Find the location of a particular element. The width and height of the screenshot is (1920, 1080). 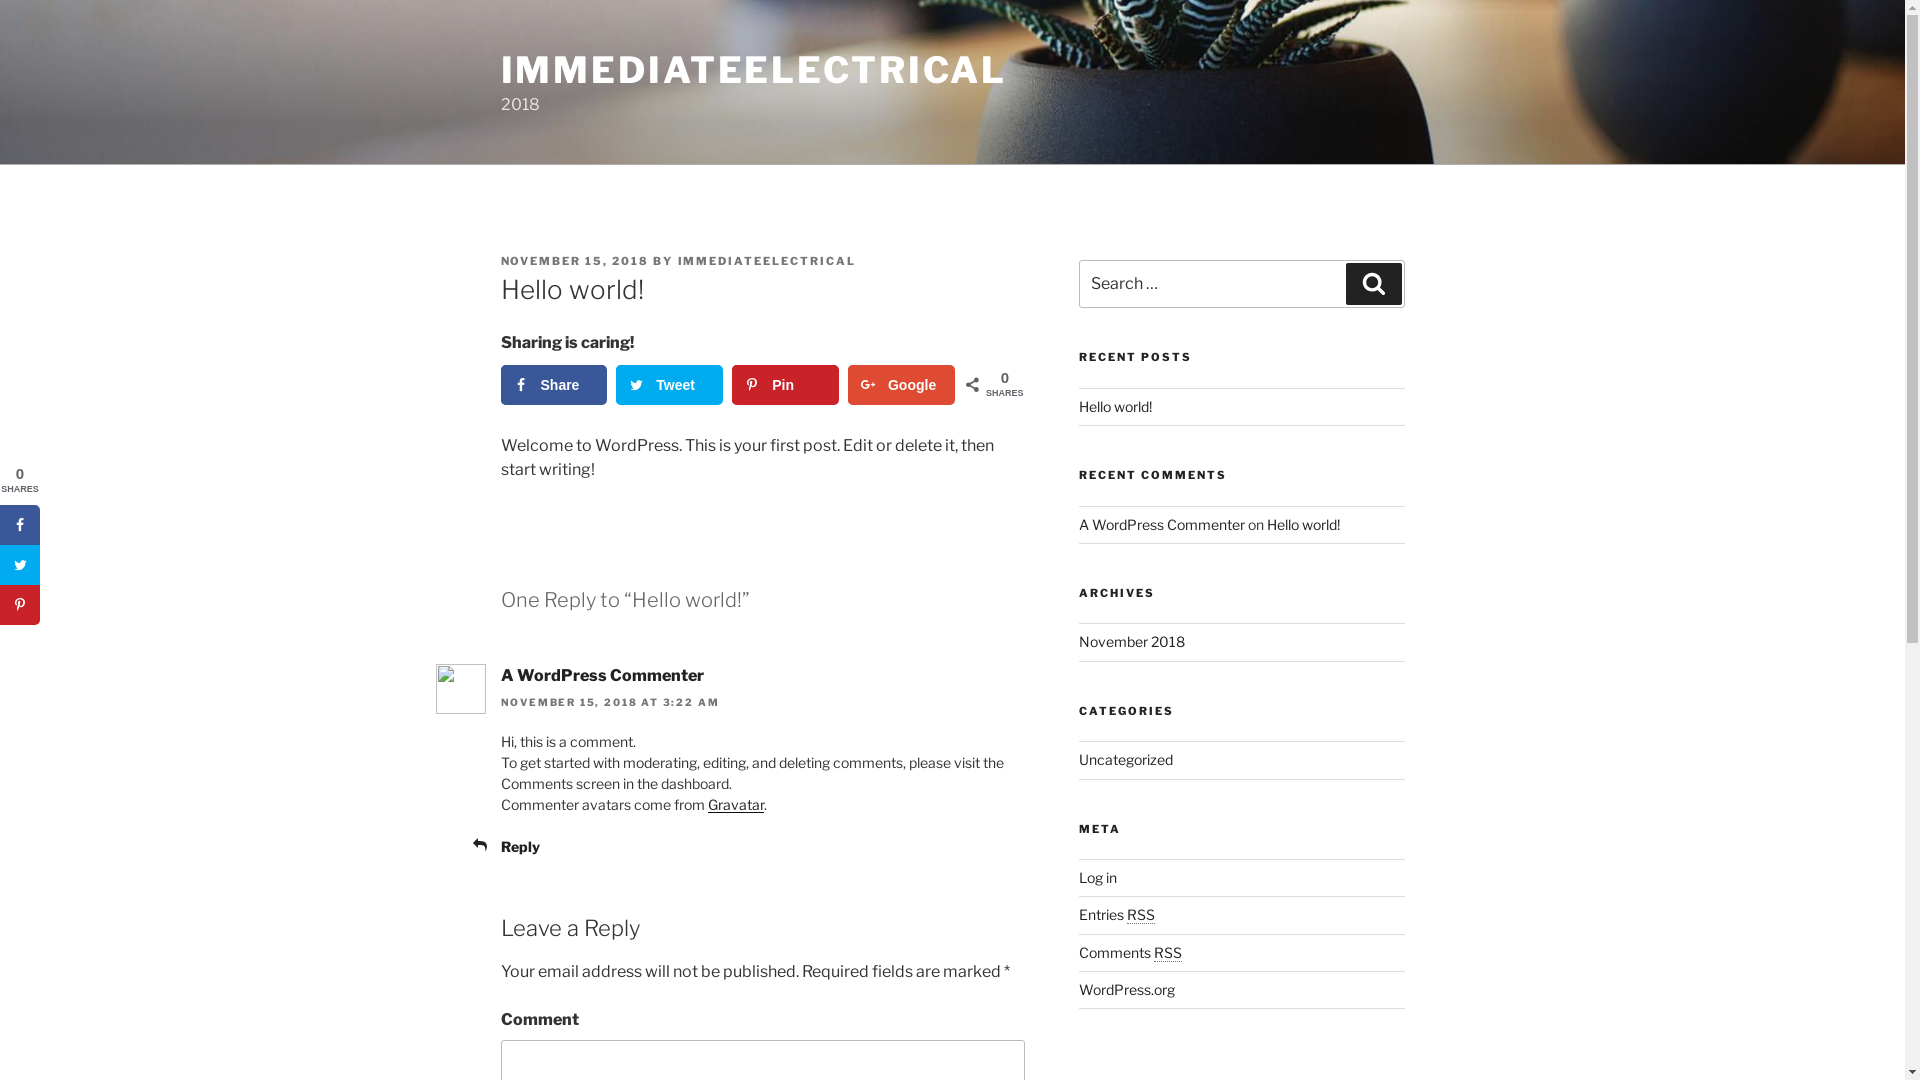

Hello world! is located at coordinates (1116, 406).